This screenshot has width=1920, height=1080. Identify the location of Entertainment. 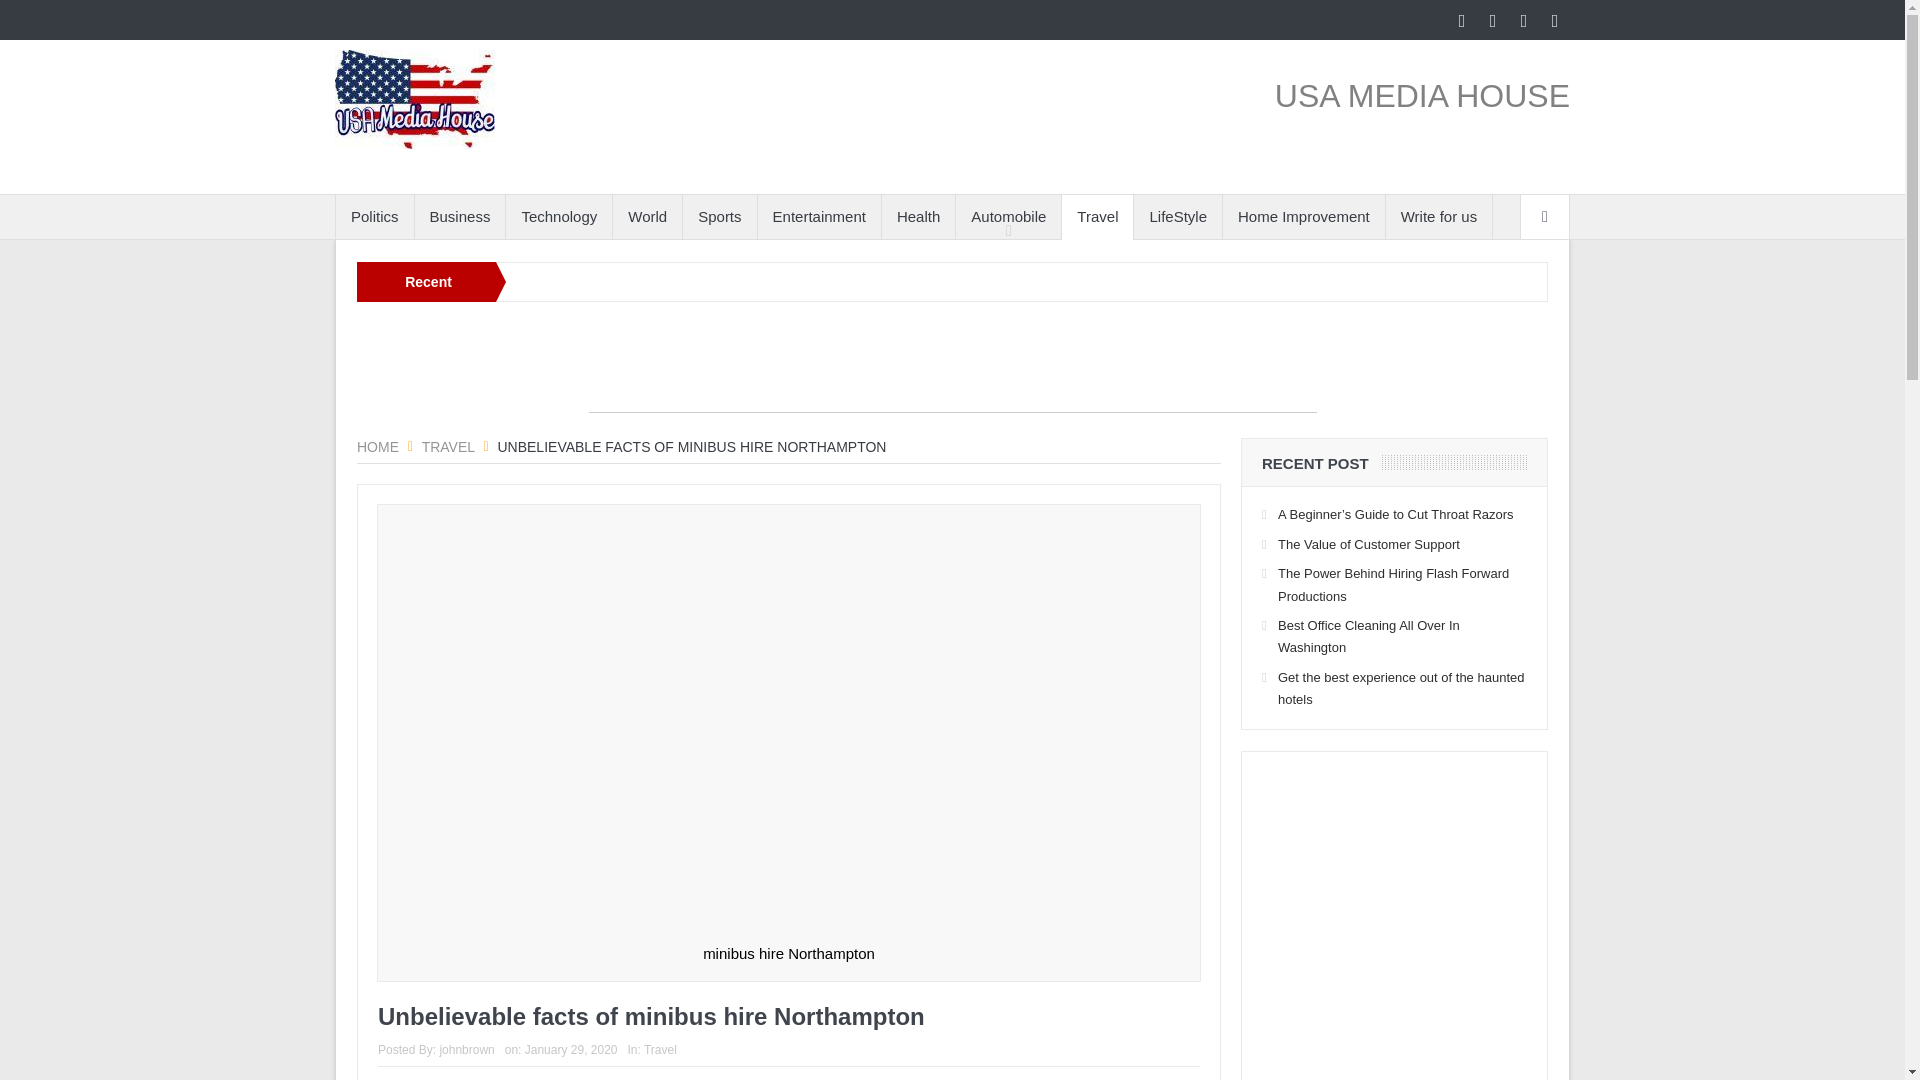
(820, 216).